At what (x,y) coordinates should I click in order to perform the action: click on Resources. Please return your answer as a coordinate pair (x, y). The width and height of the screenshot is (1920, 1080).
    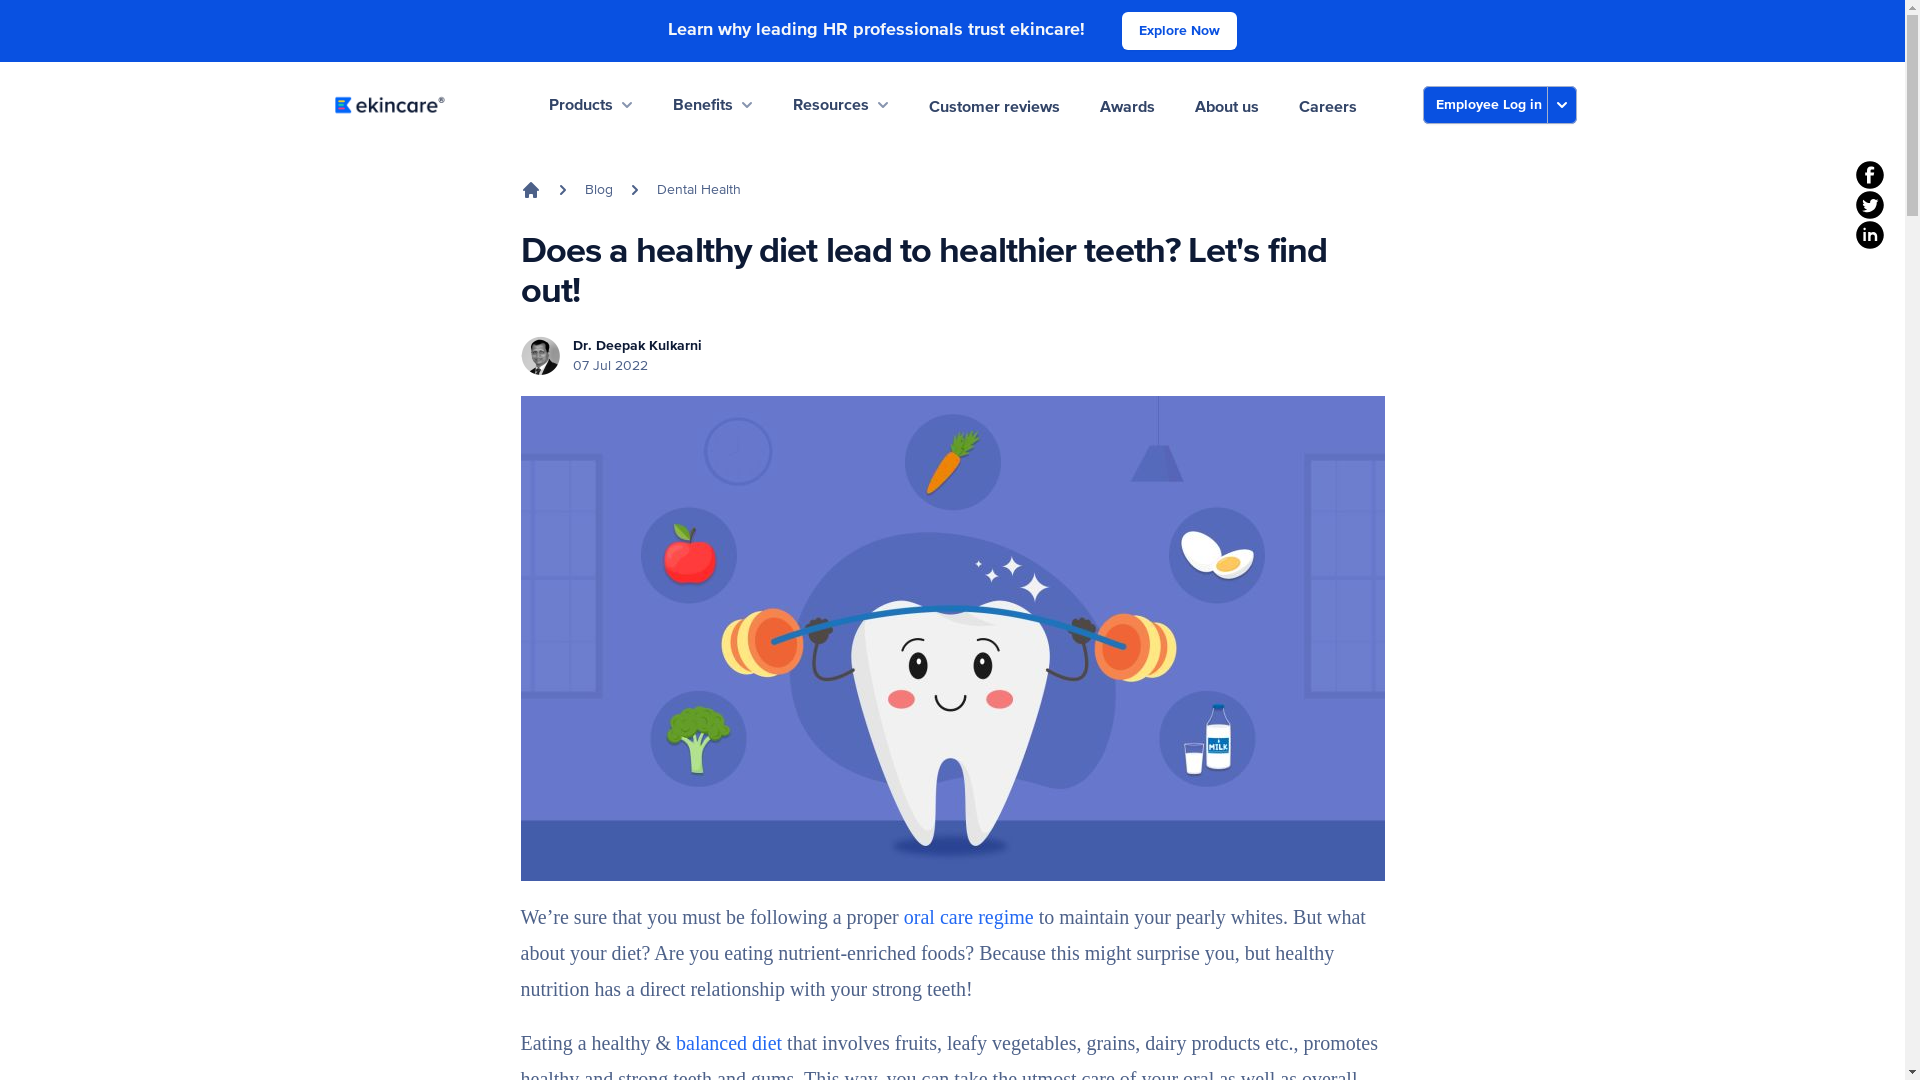
    Looking at the image, I should click on (839, 104).